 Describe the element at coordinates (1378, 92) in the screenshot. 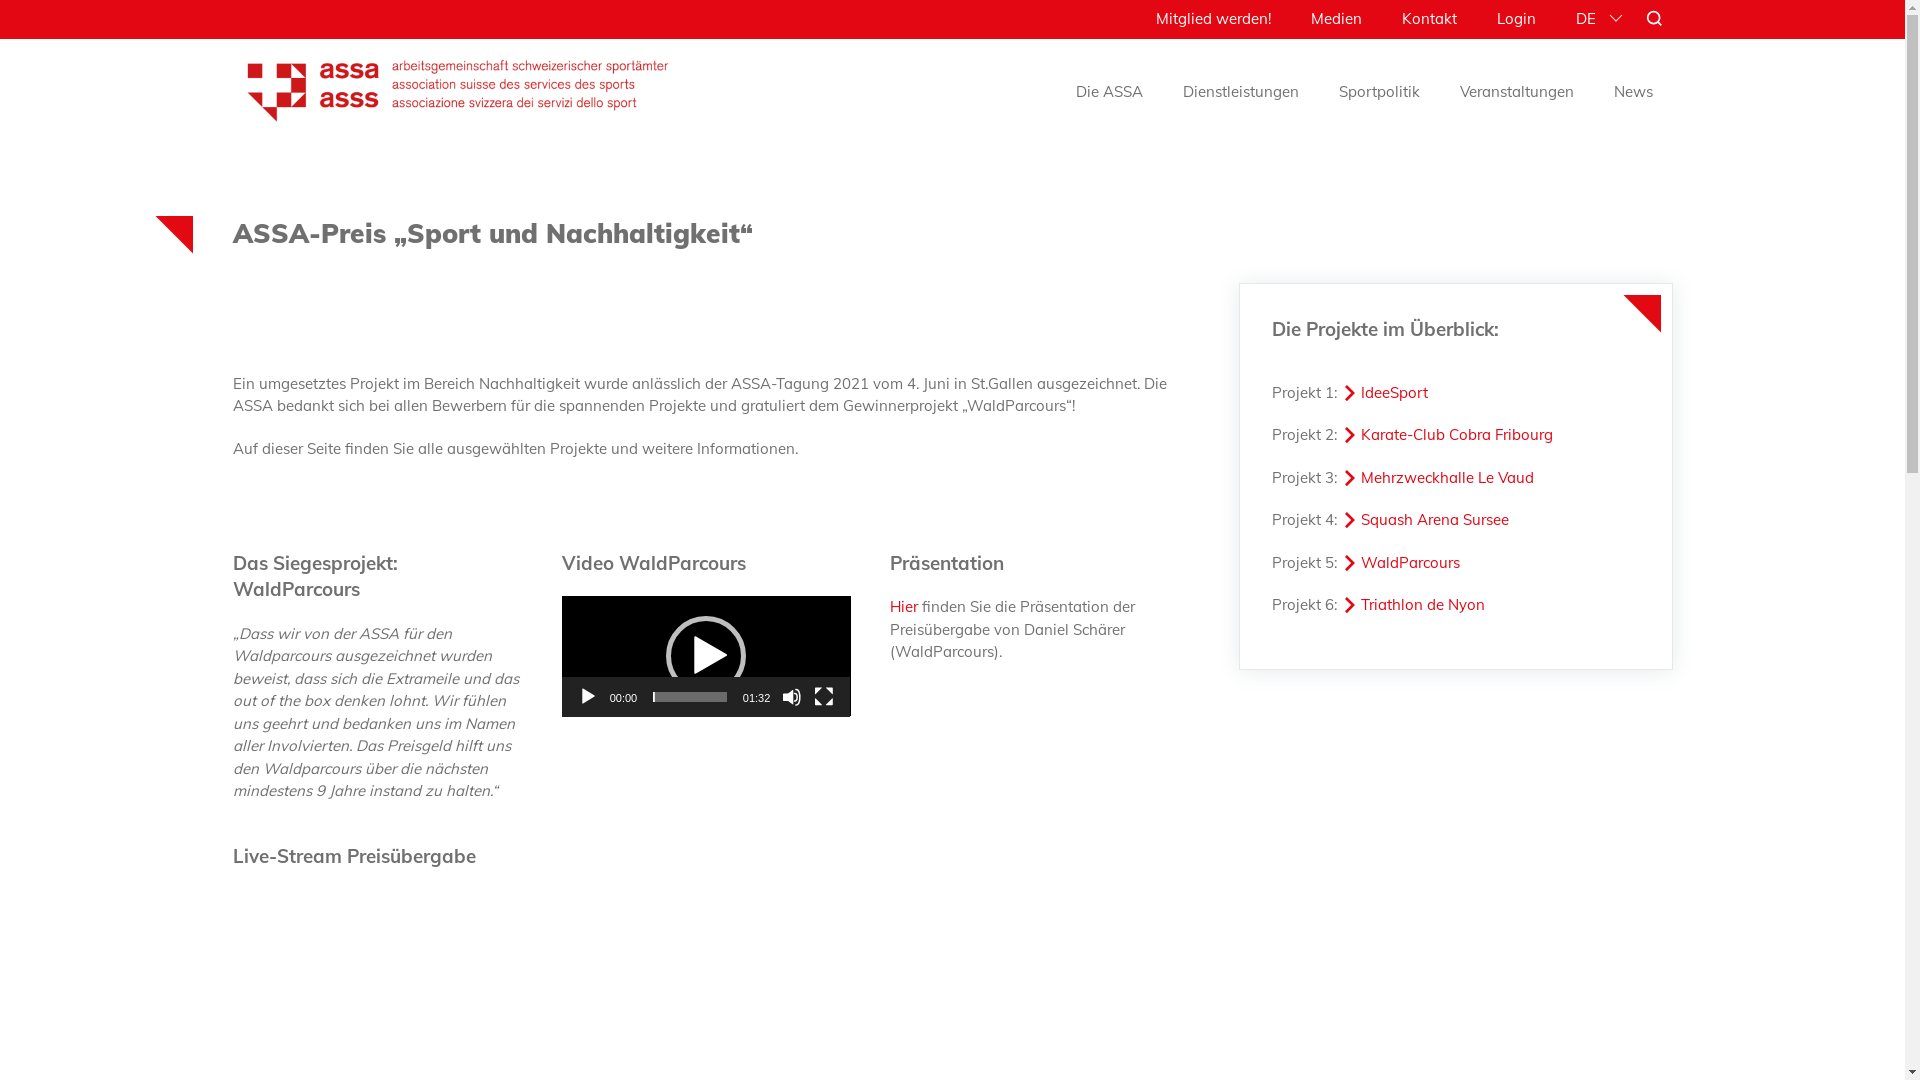

I see `Sportpolitik` at that location.